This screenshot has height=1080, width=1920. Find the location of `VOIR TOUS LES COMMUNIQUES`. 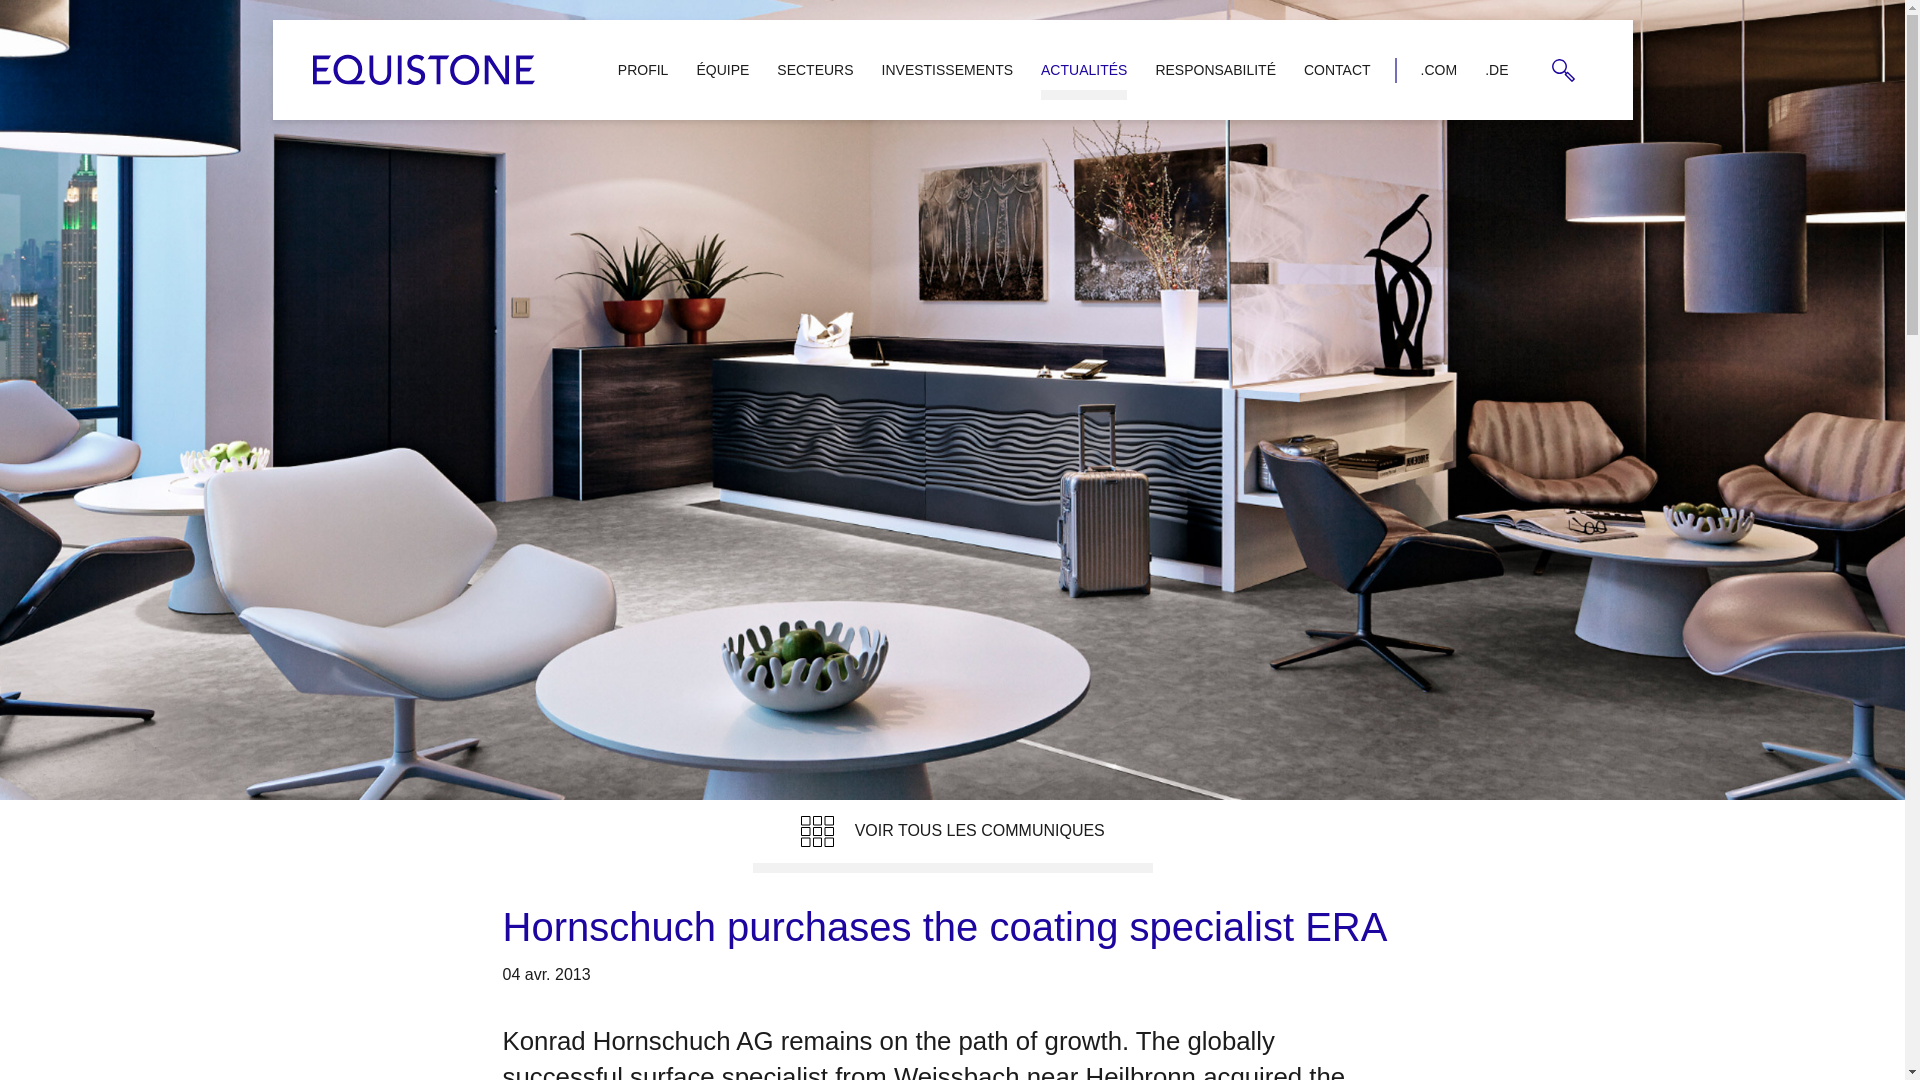

VOIR TOUS LES COMMUNIQUES is located at coordinates (952, 836).